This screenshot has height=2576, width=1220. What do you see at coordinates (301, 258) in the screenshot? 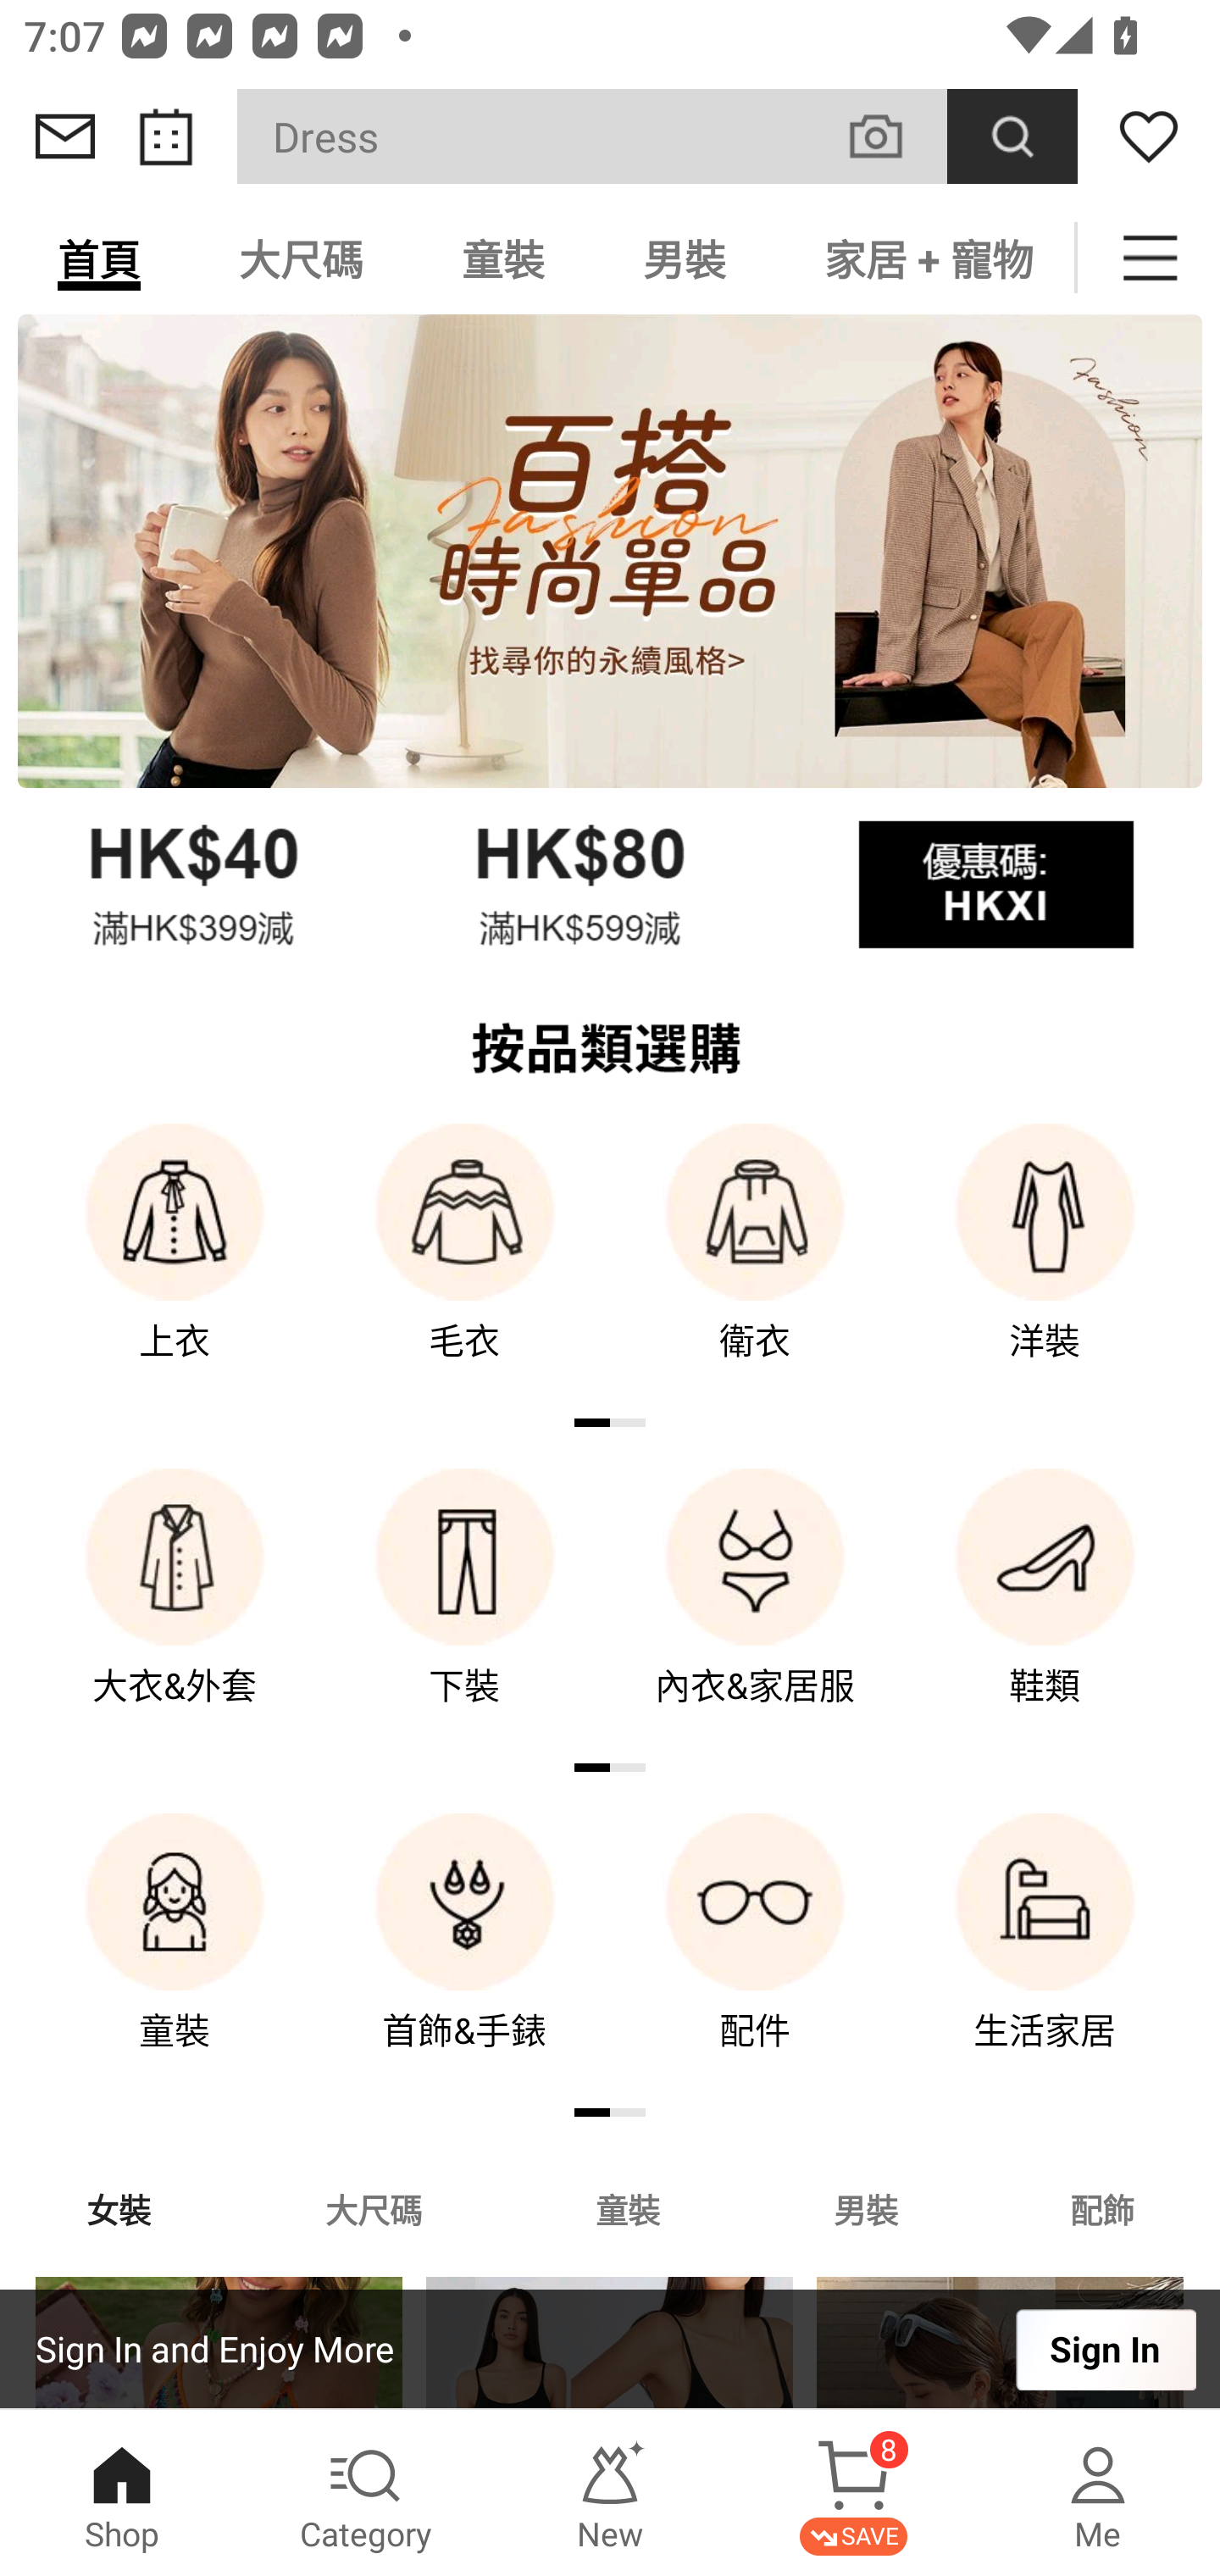
I see `大尺碼` at bounding box center [301, 258].